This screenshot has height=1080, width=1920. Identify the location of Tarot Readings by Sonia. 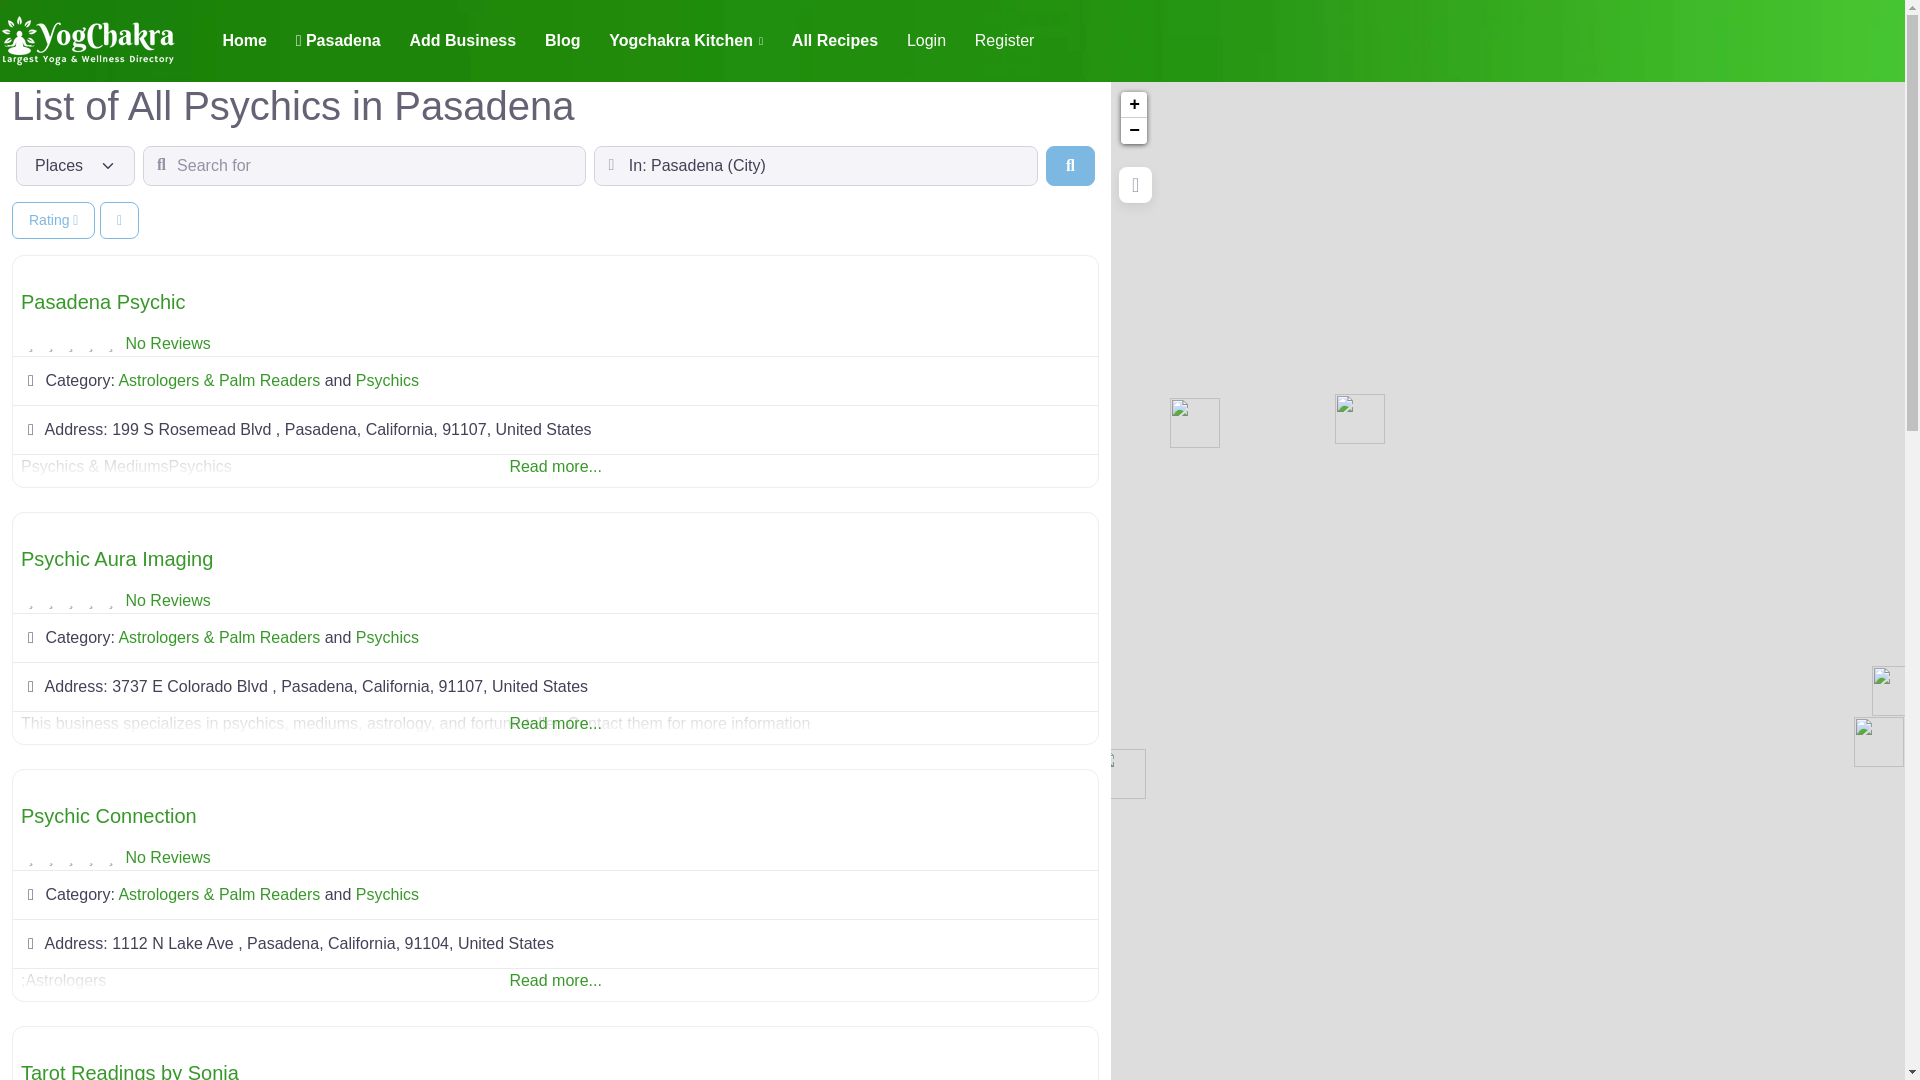
(1121, 774).